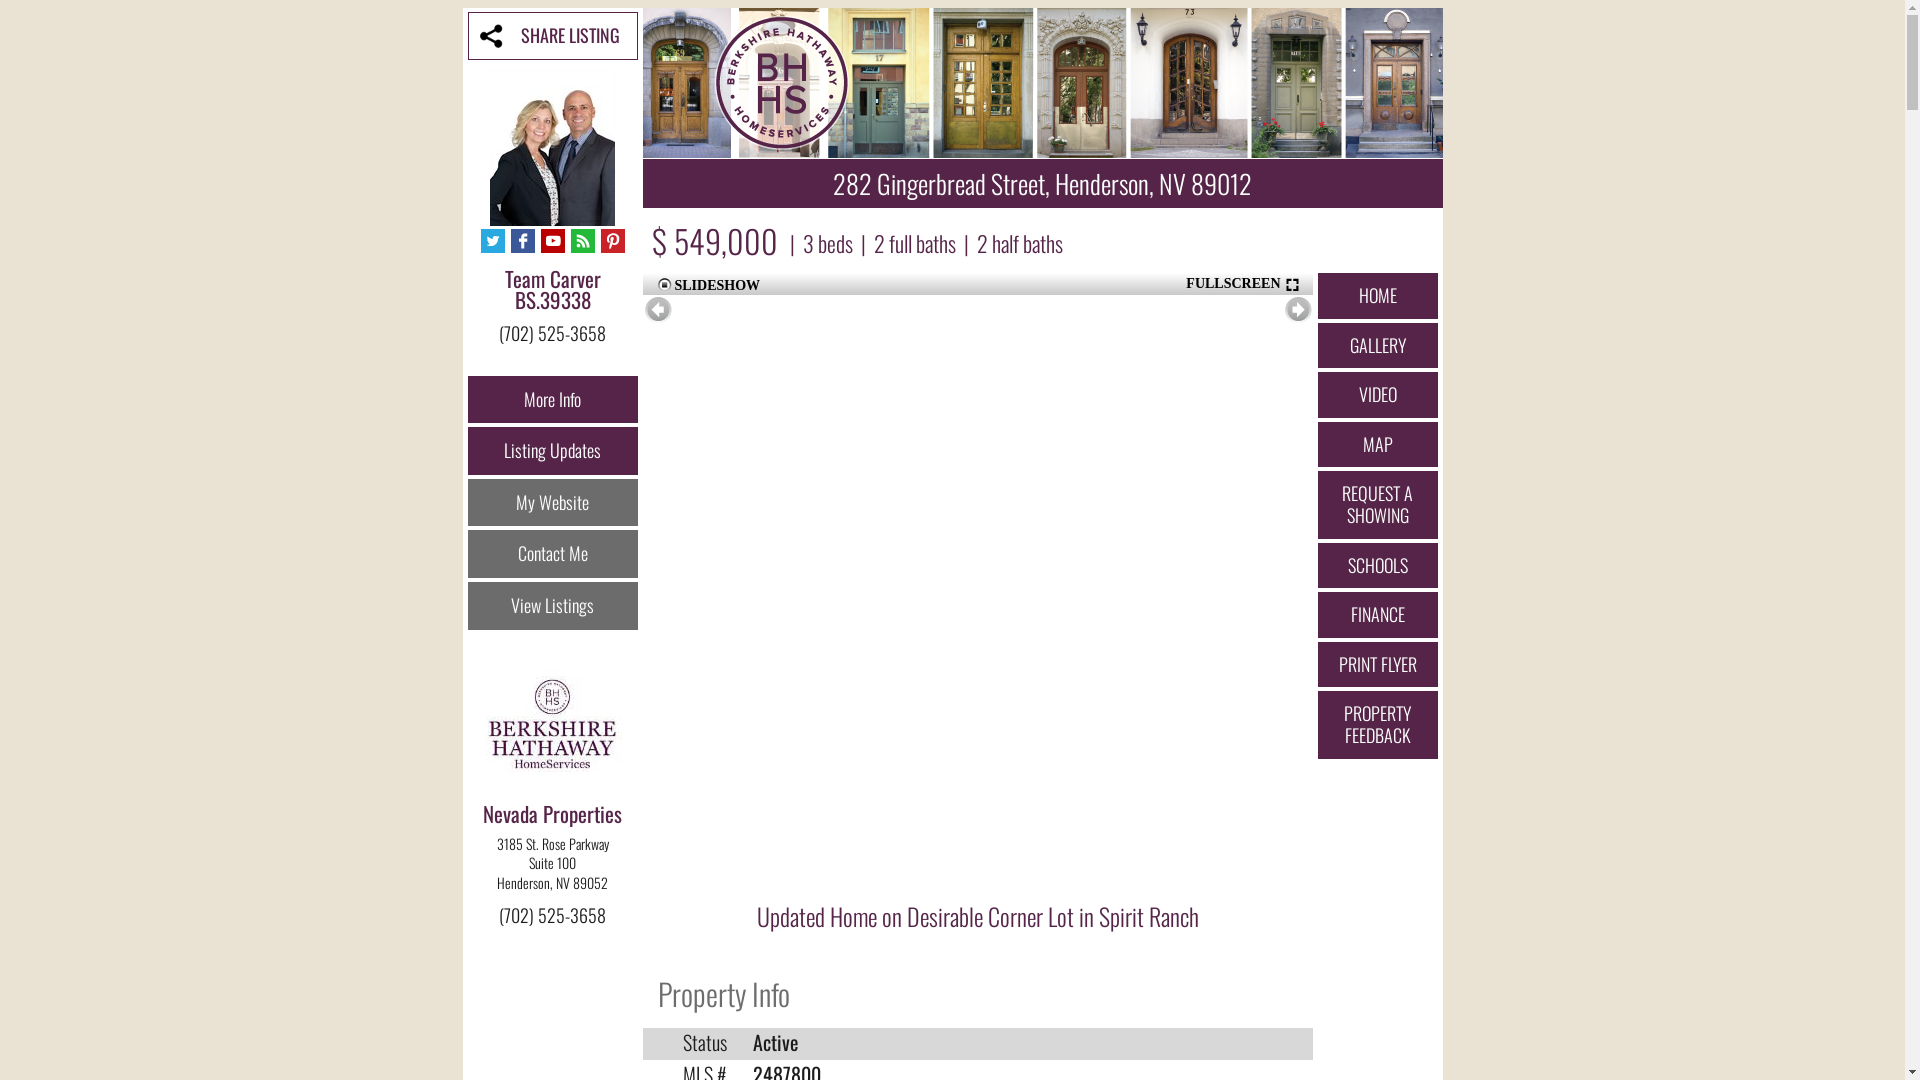 This screenshot has width=1920, height=1080. What do you see at coordinates (1378, 724) in the screenshot?
I see `PROPERTY FEEDBACK` at bounding box center [1378, 724].